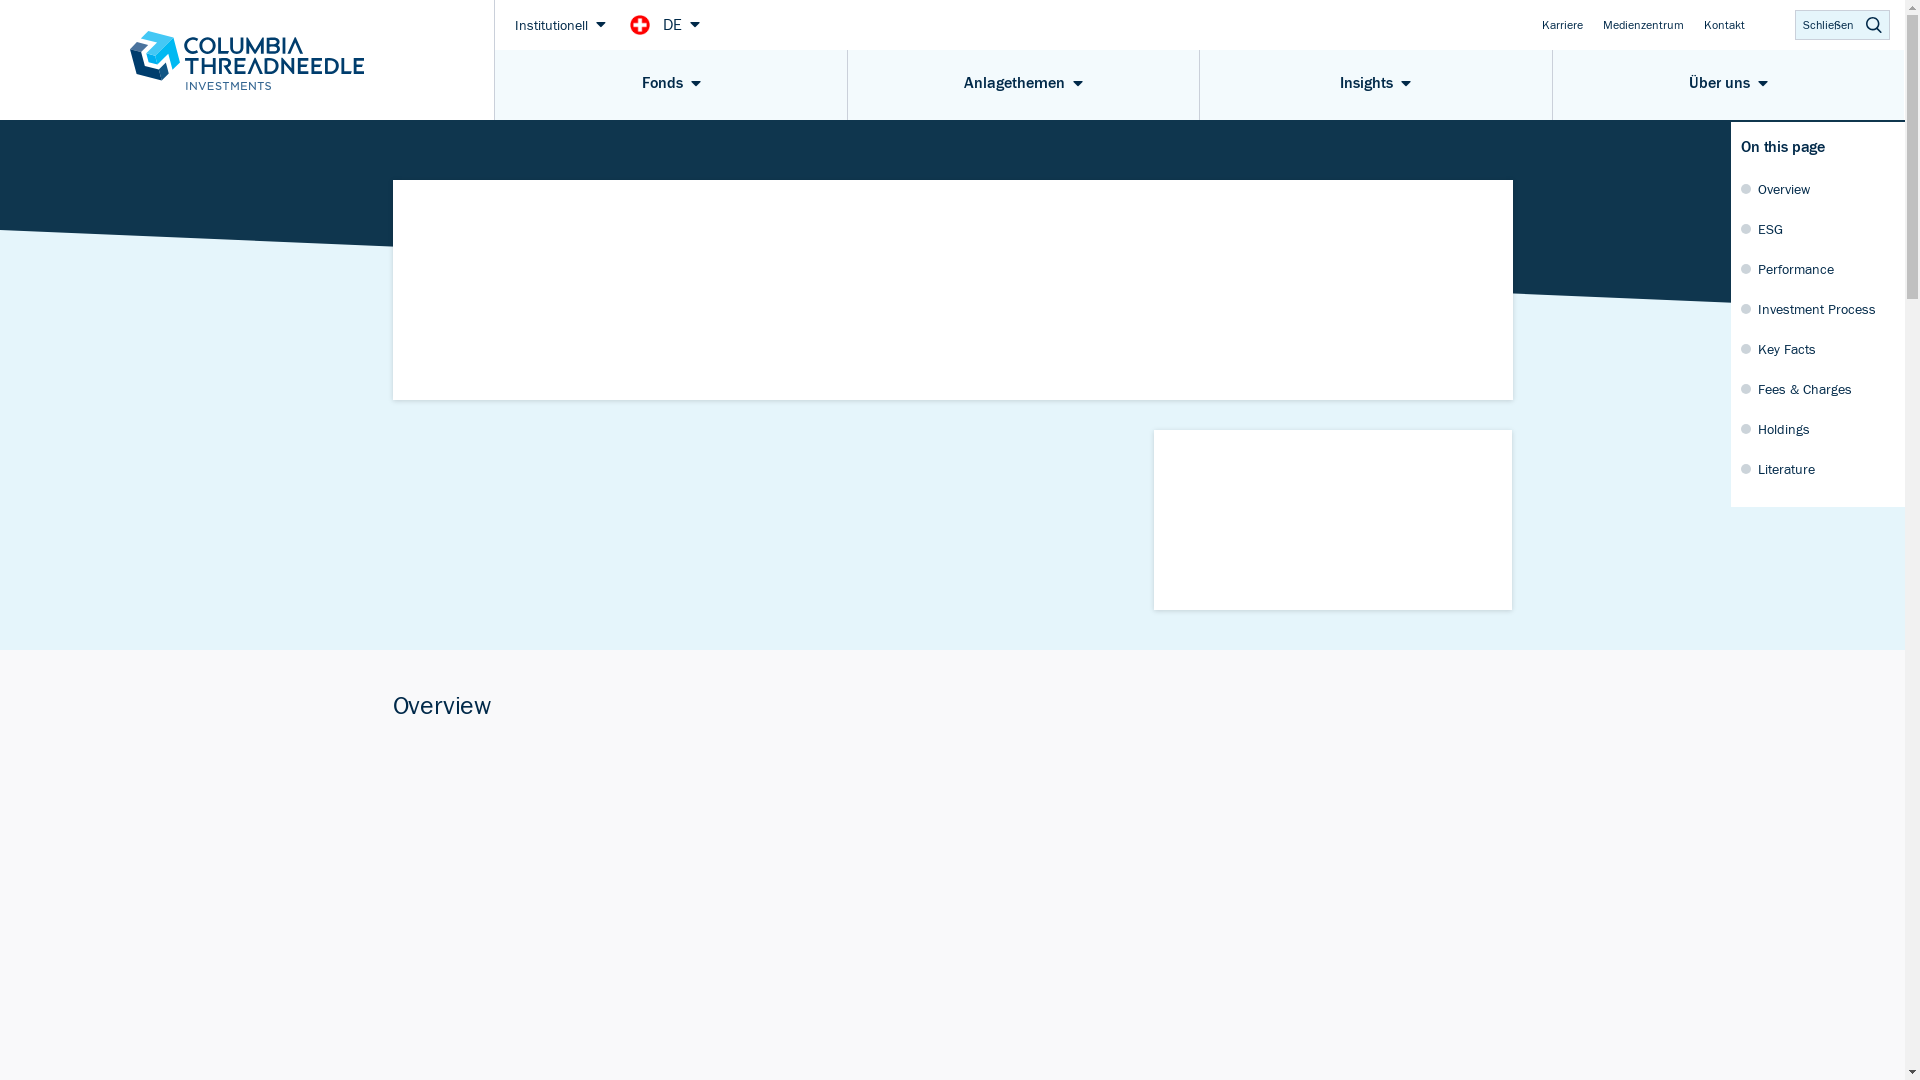  What do you see at coordinates (1818, 228) in the screenshot?
I see `ESG` at bounding box center [1818, 228].